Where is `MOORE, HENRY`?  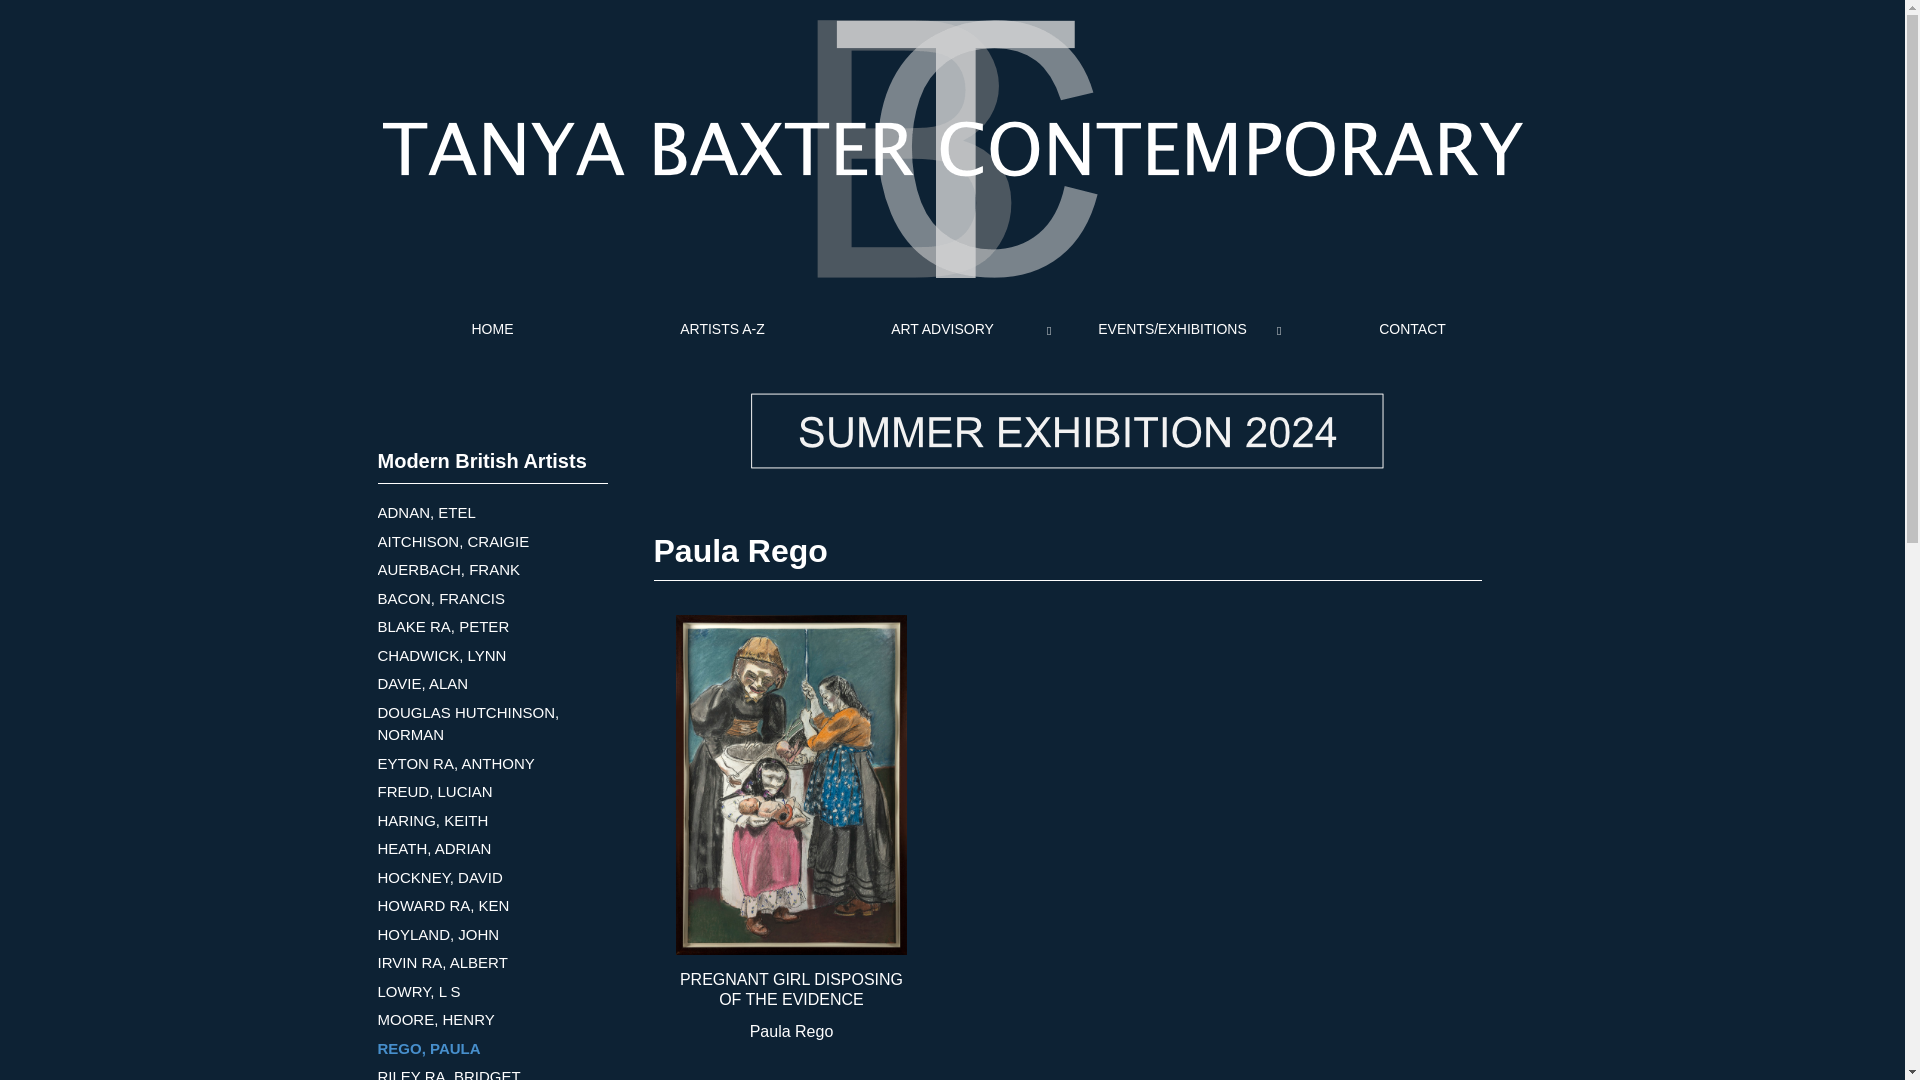 MOORE, HENRY is located at coordinates (436, 1019).